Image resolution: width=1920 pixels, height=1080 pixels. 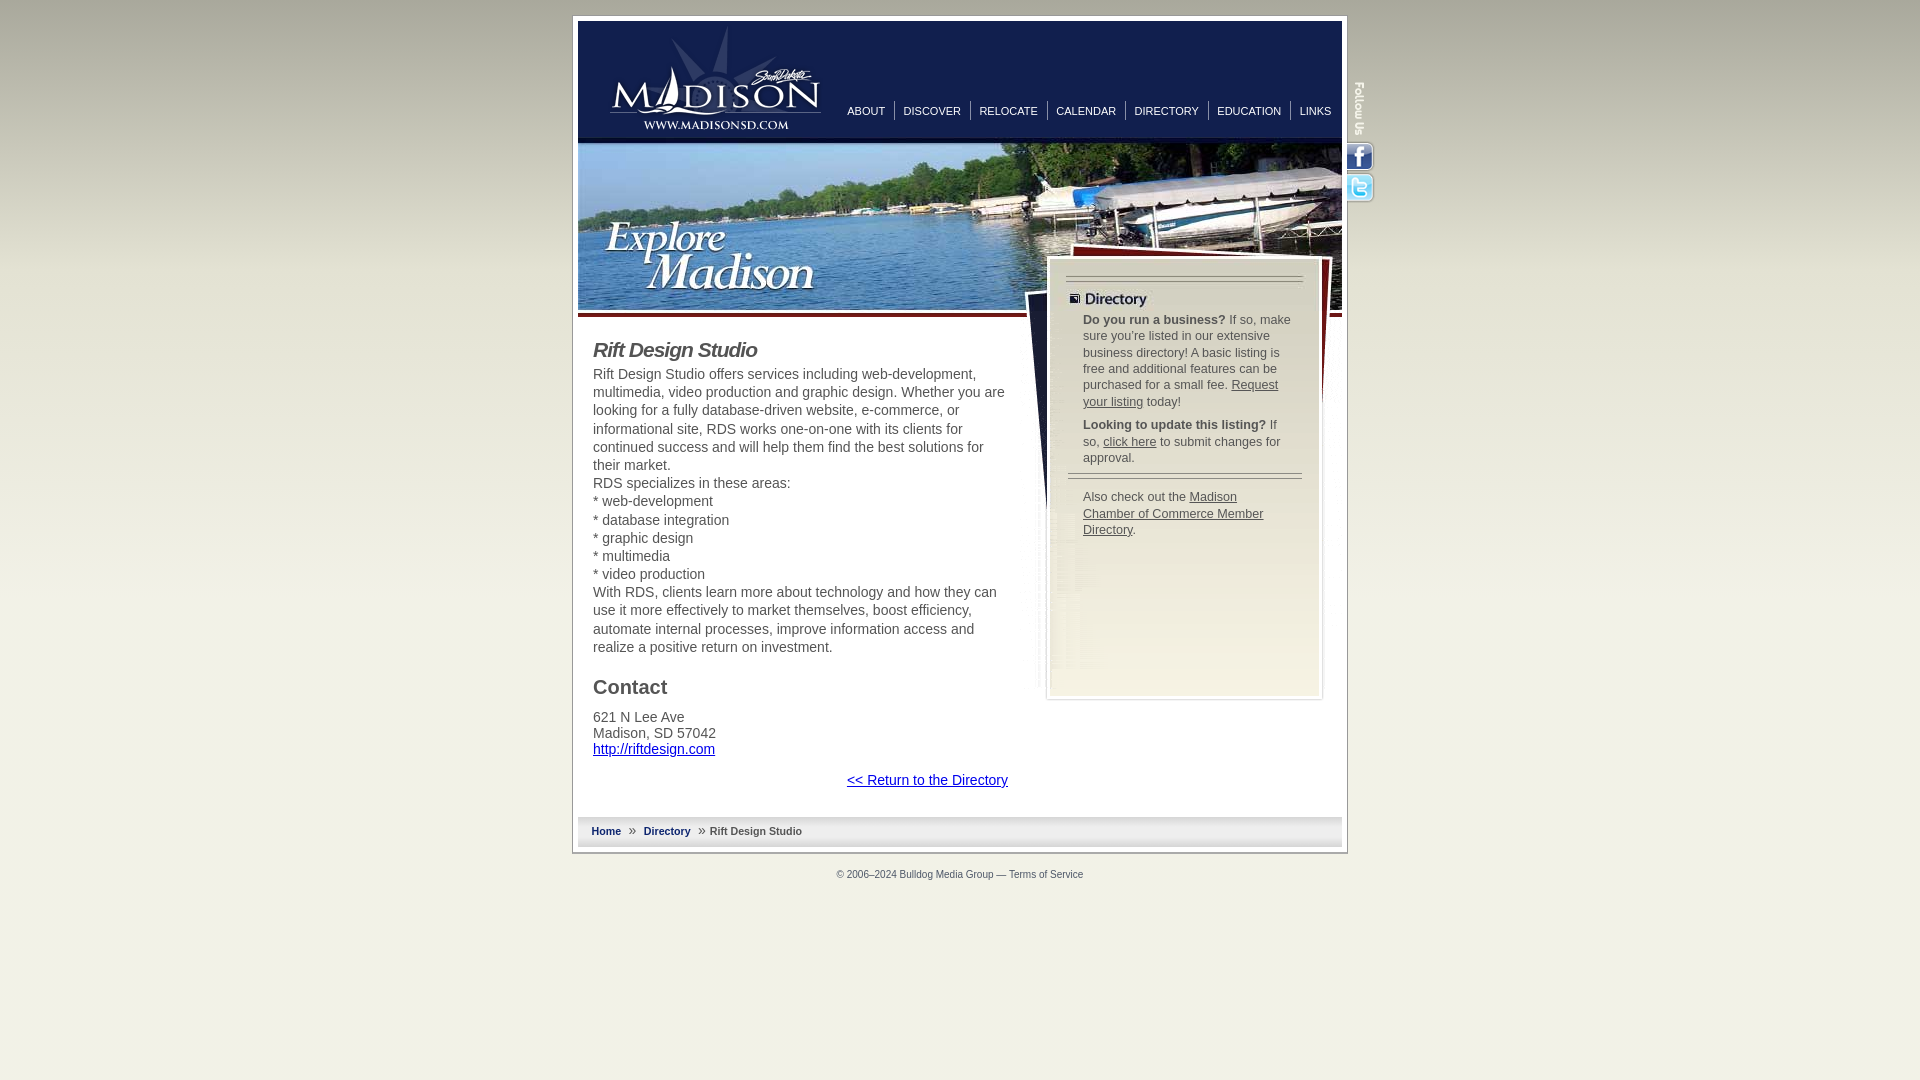 I want to click on Twitter, so click(x=1362, y=188).